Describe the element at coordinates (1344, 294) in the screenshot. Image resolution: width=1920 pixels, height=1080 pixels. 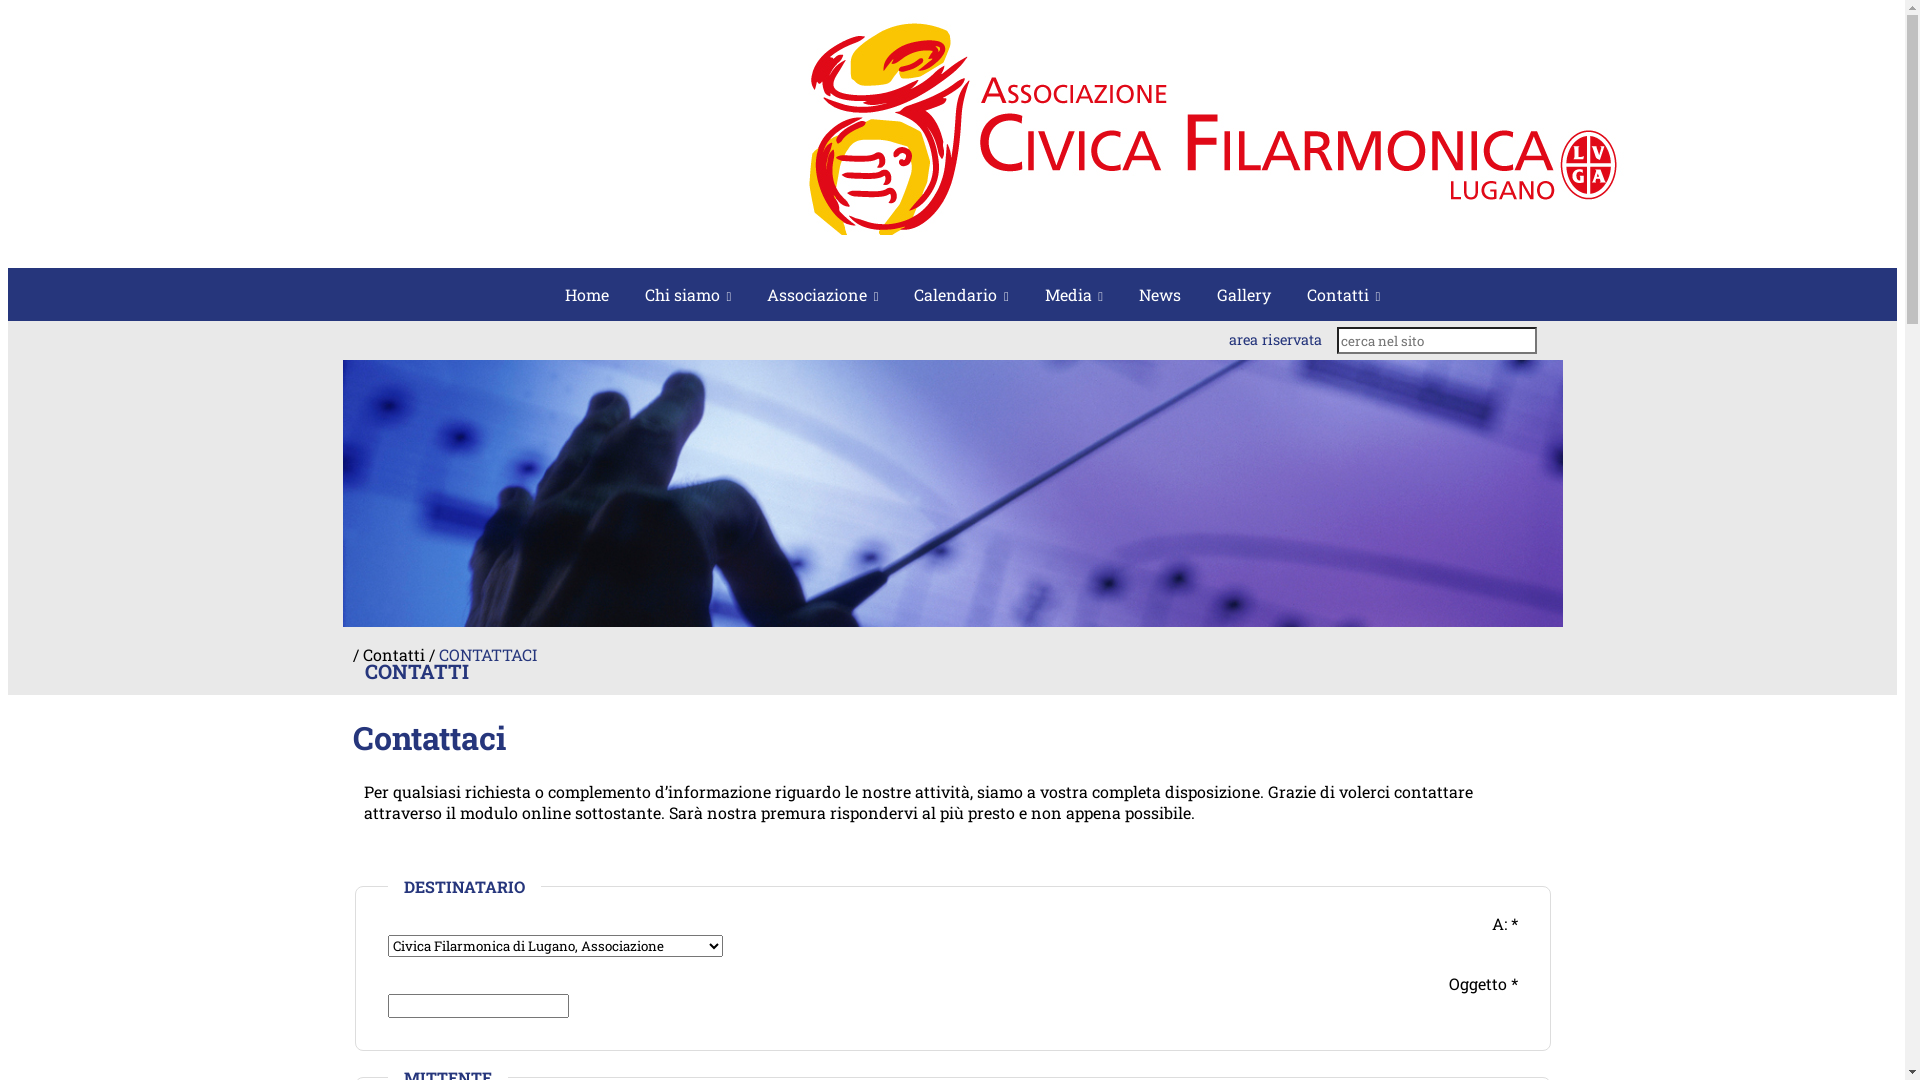
I see `Contatti` at that location.